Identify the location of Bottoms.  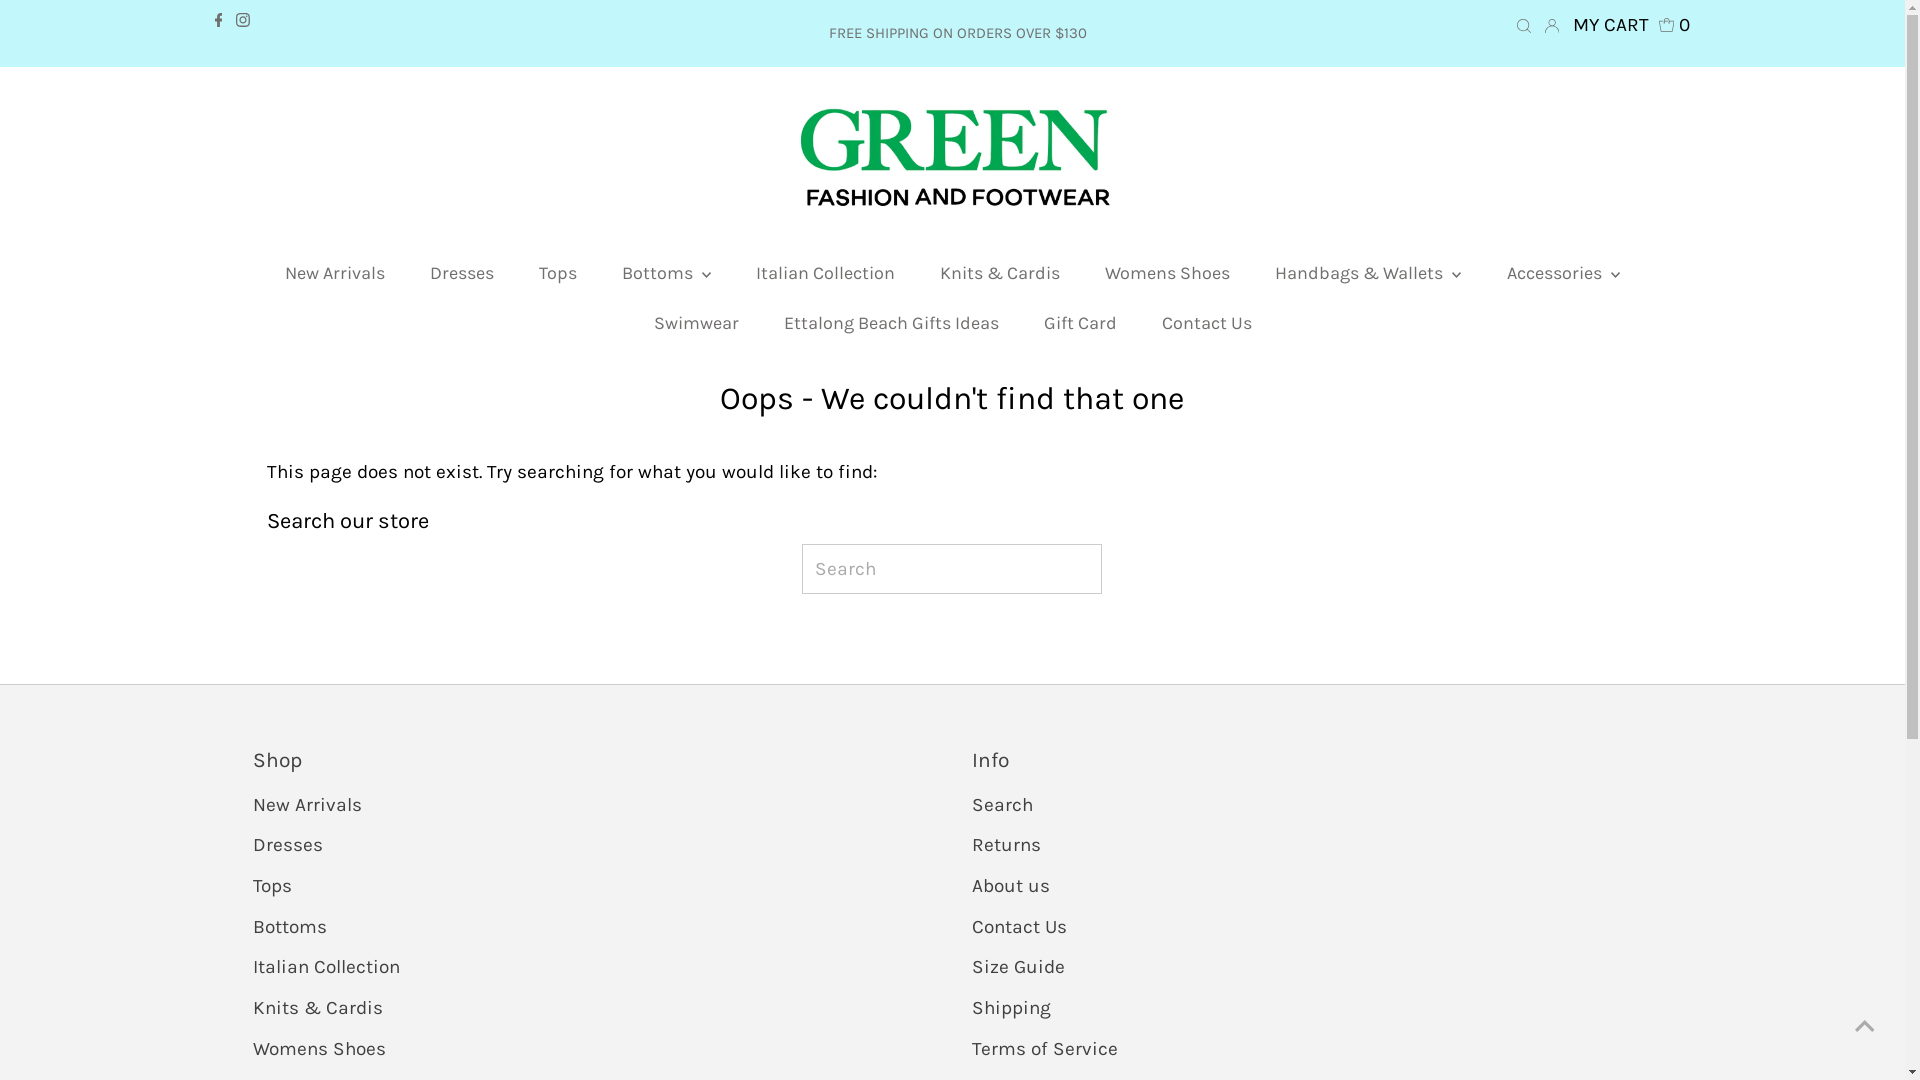
(289, 927).